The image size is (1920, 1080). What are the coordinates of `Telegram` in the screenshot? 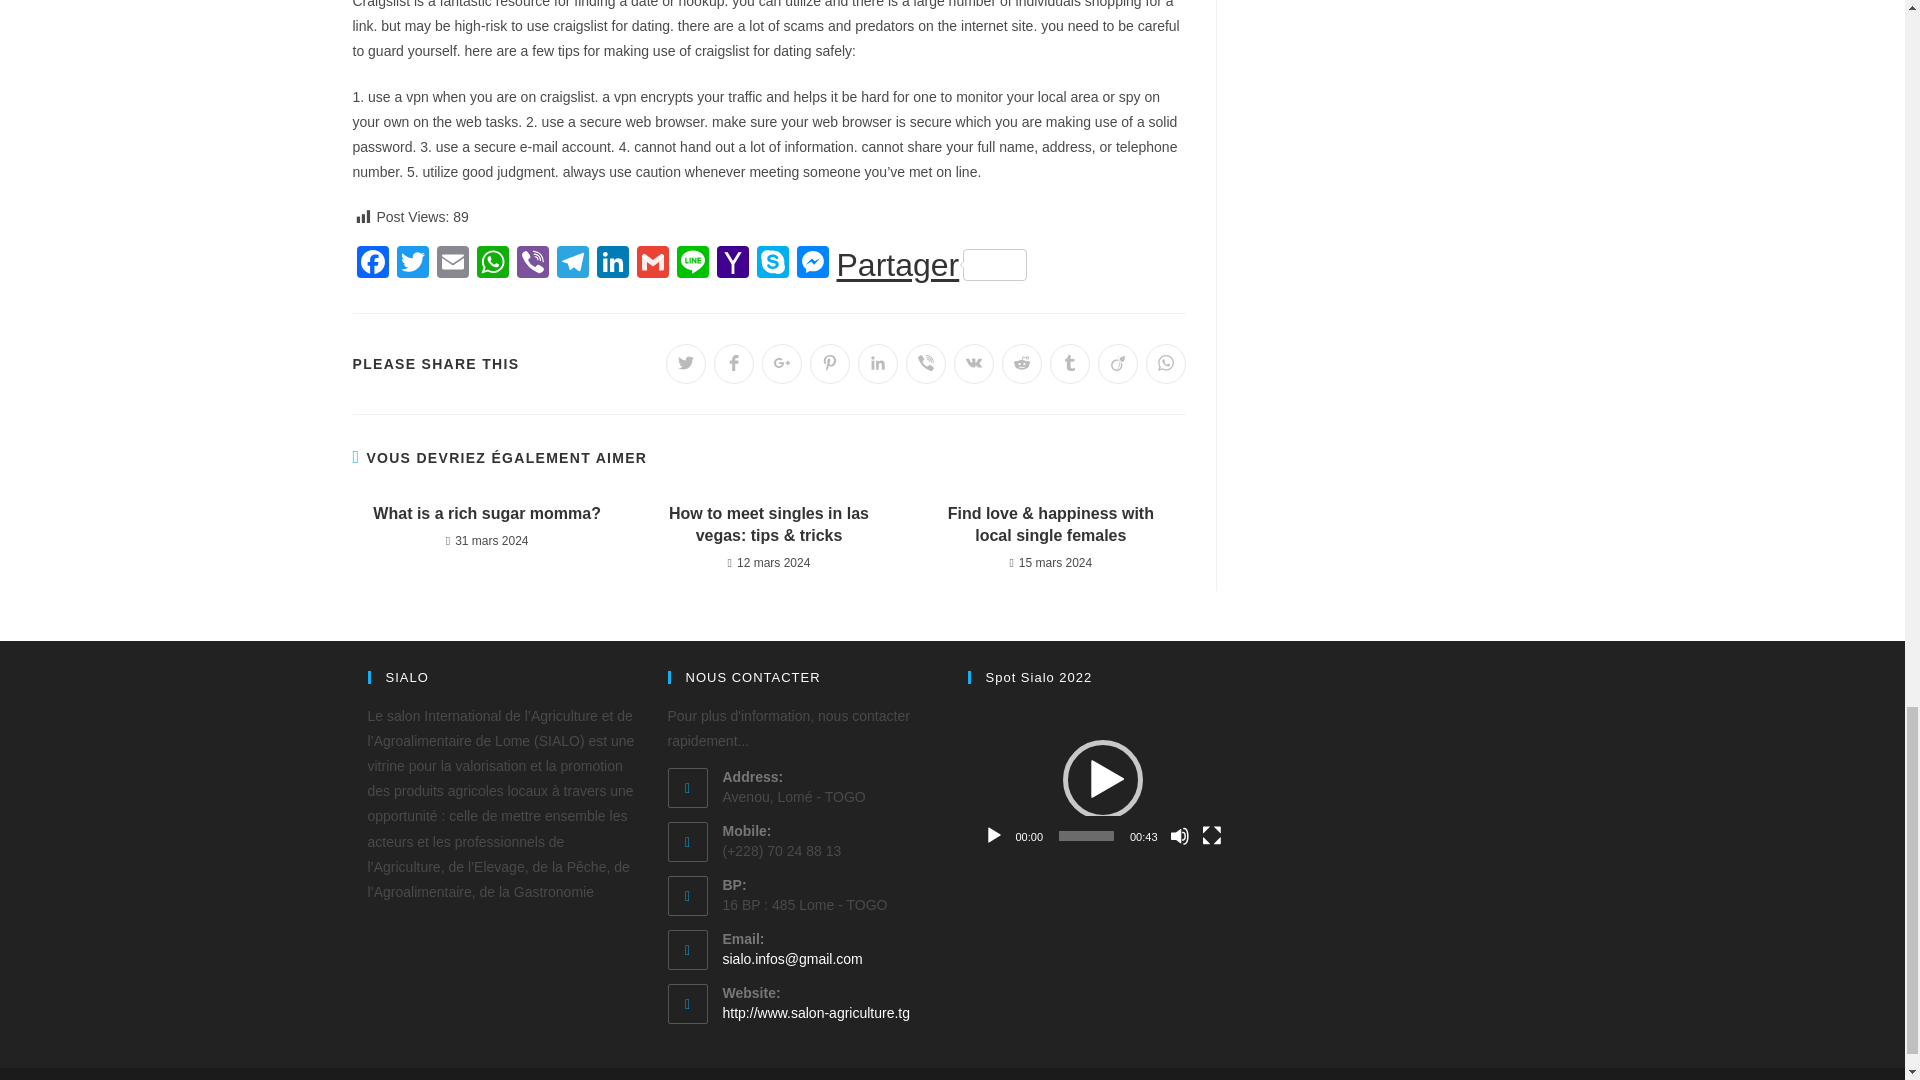 It's located at (572, 264).